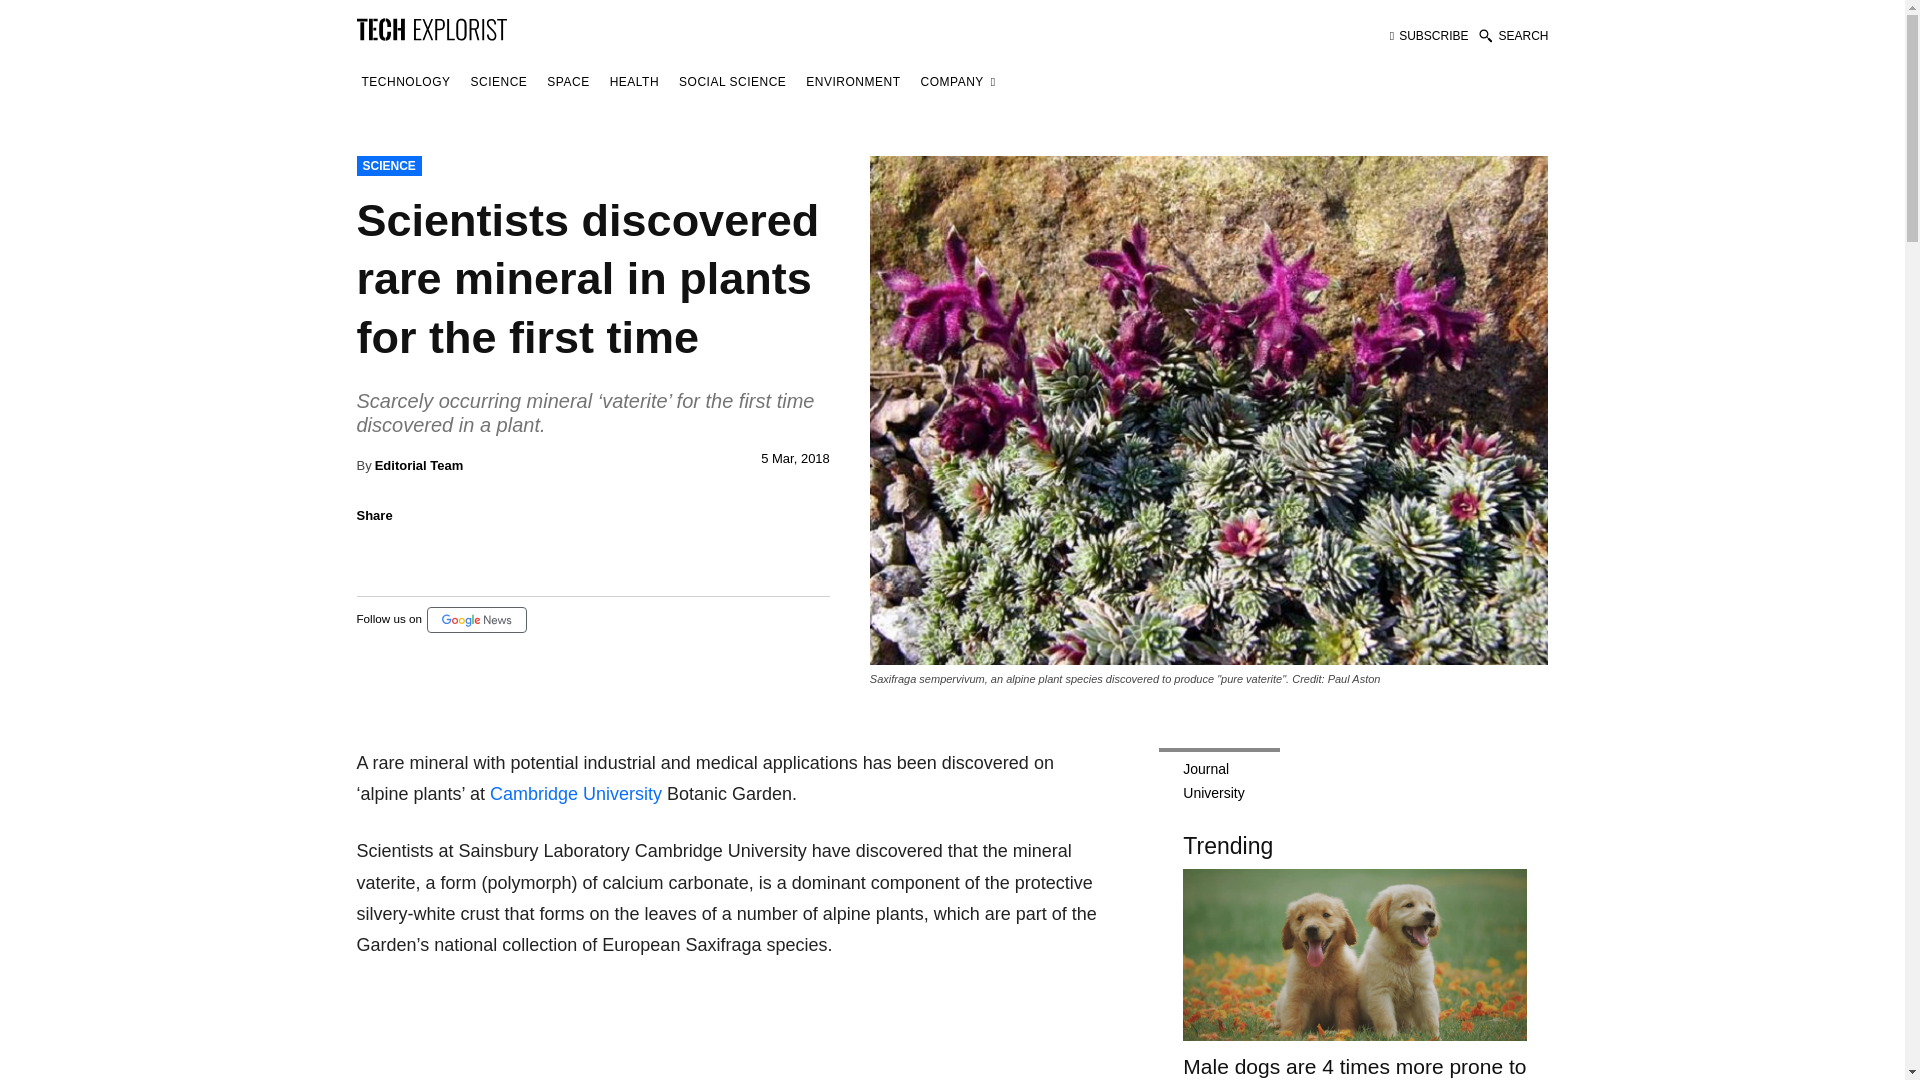 The image size is (1920, 1080). I want to click on SUBSCRIBE, so click(1429, 36).